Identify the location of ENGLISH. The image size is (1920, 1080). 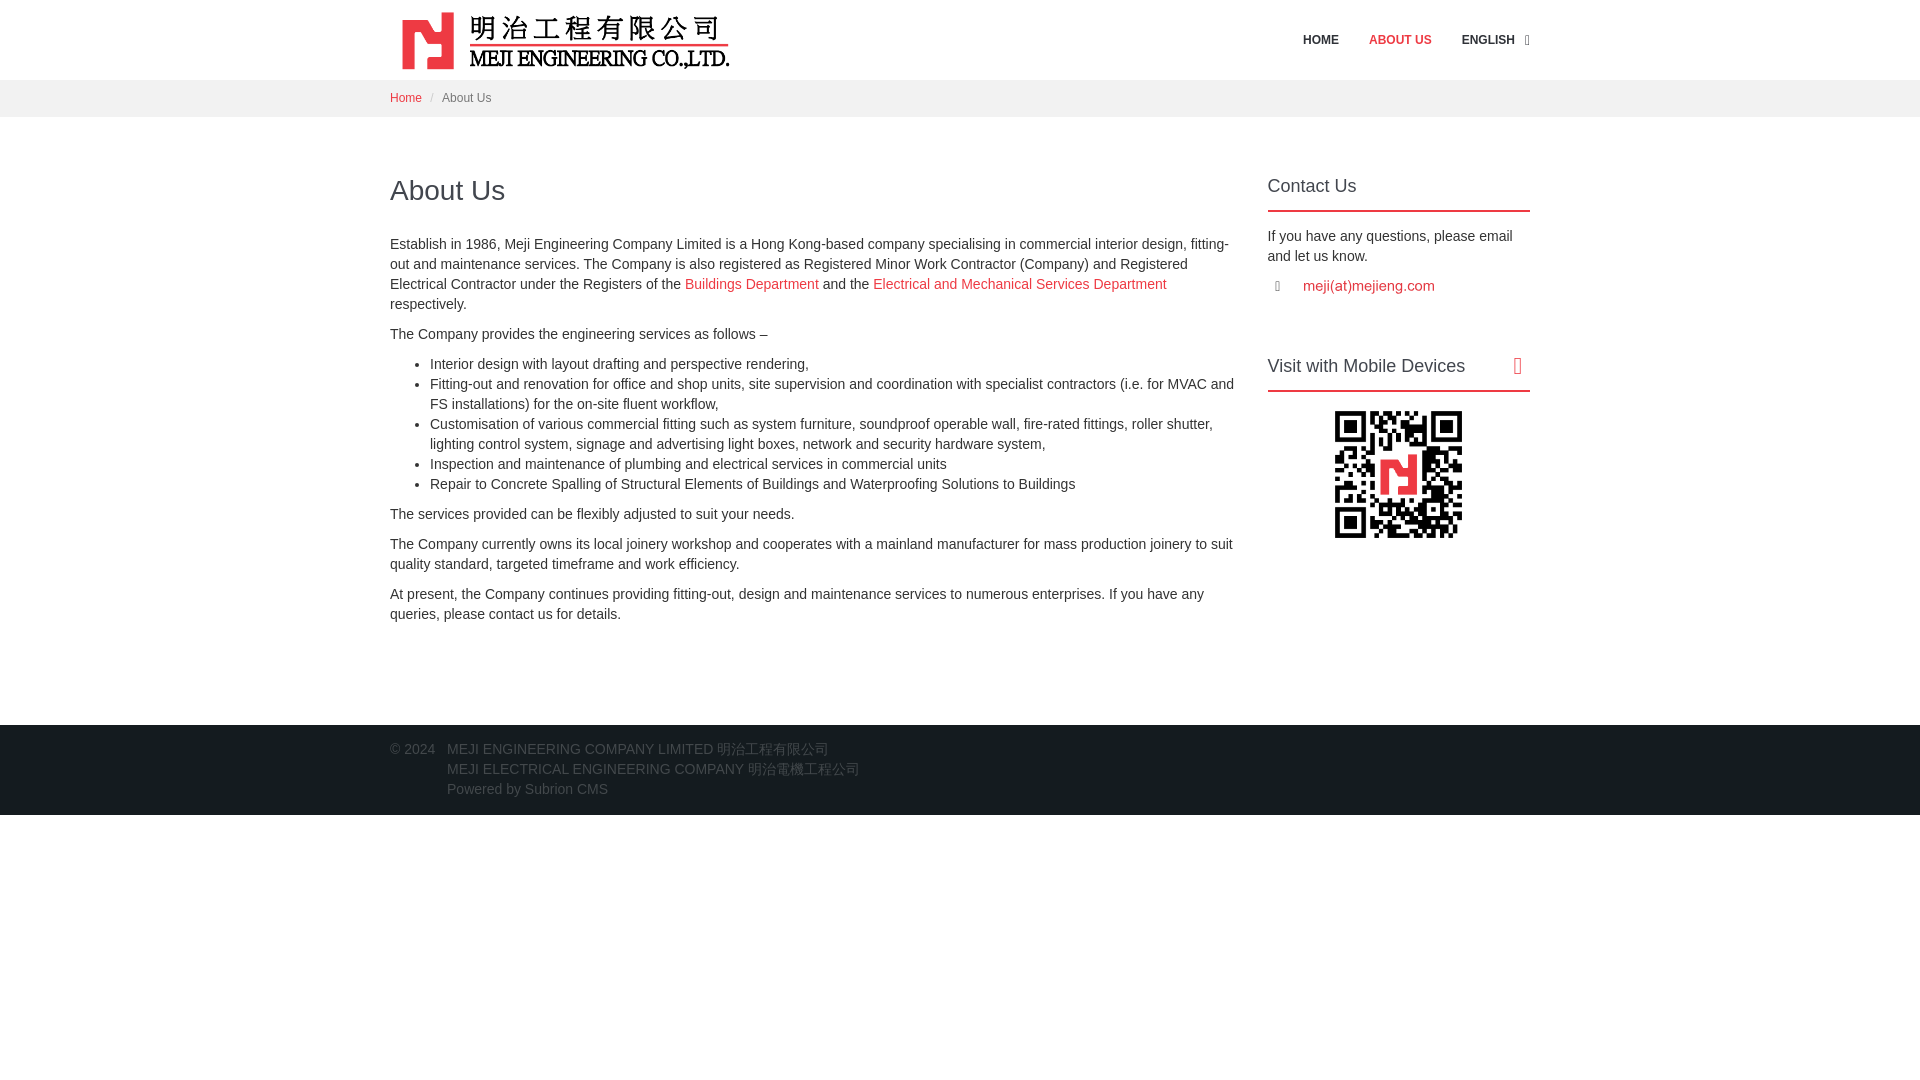
(1488, 40).